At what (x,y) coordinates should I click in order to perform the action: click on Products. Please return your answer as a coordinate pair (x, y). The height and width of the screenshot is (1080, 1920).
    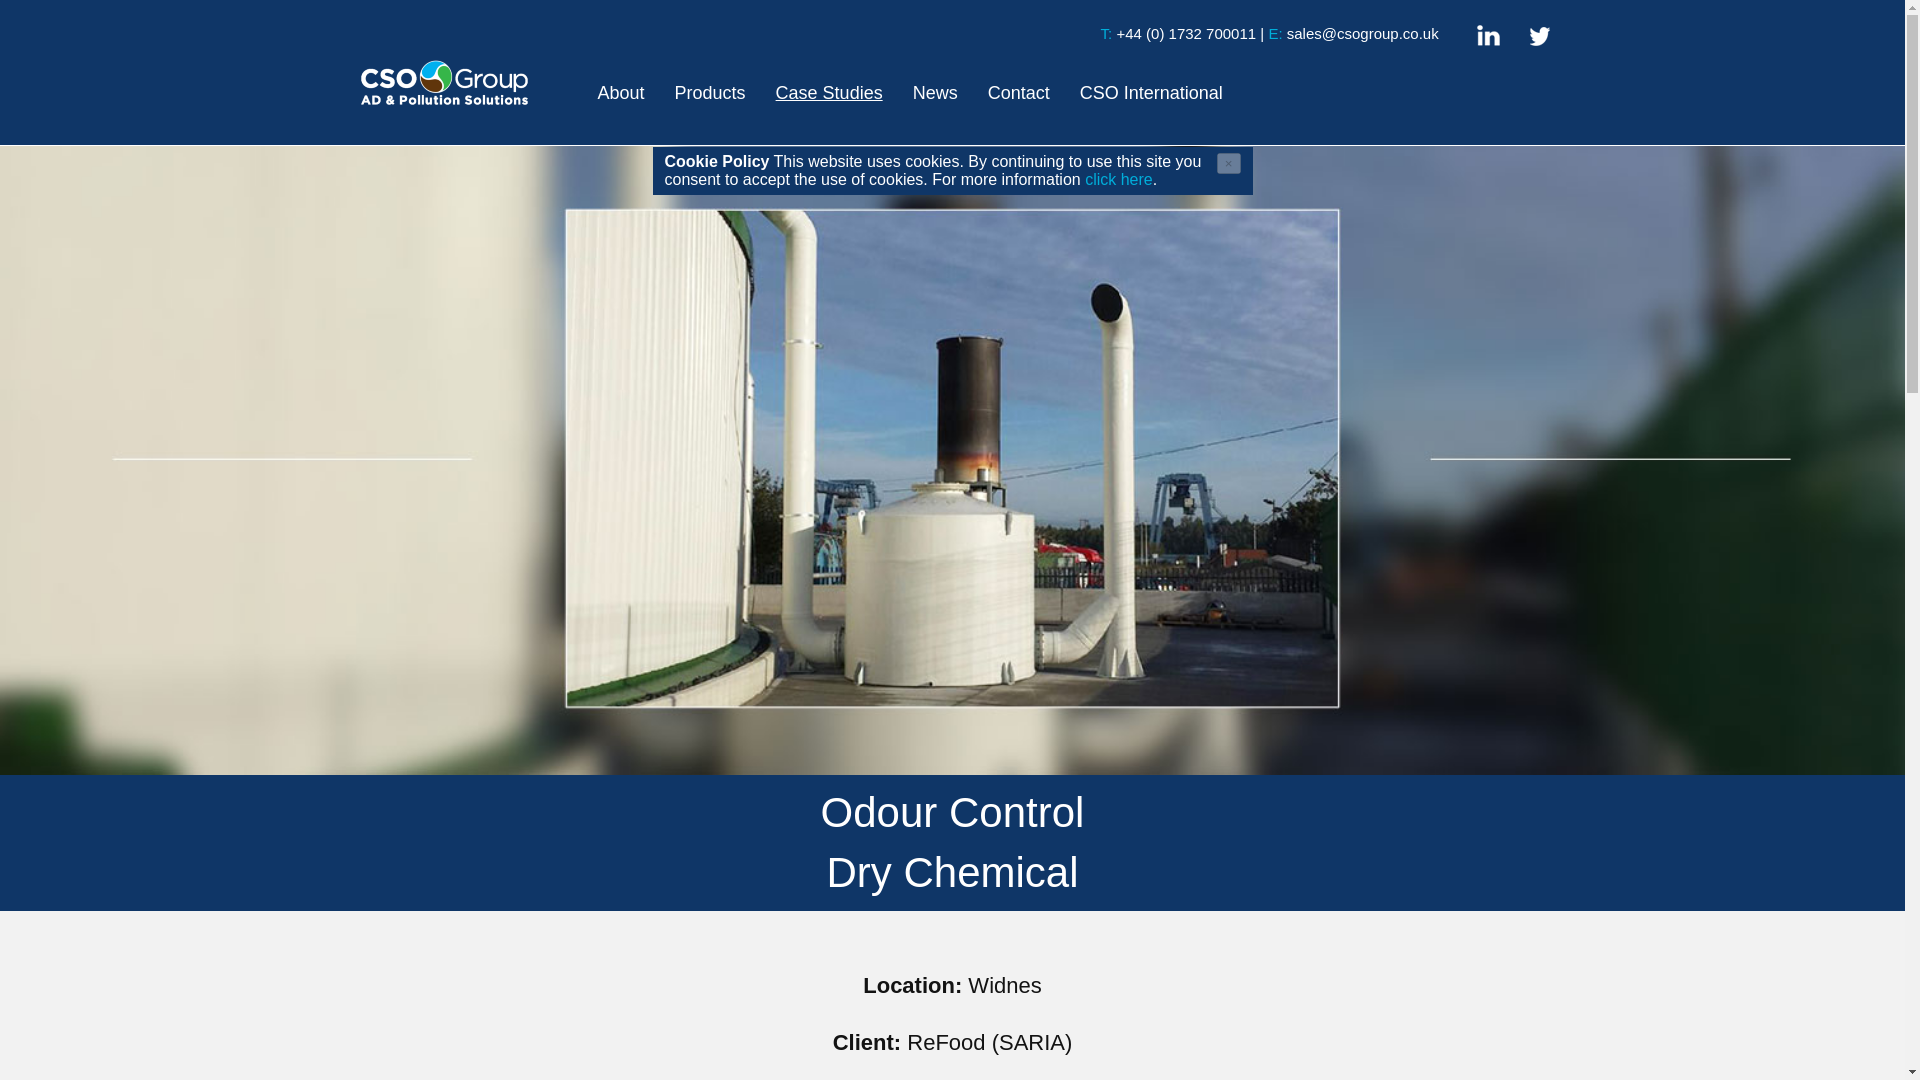
    Looking at the image, I should click on (710, 92).